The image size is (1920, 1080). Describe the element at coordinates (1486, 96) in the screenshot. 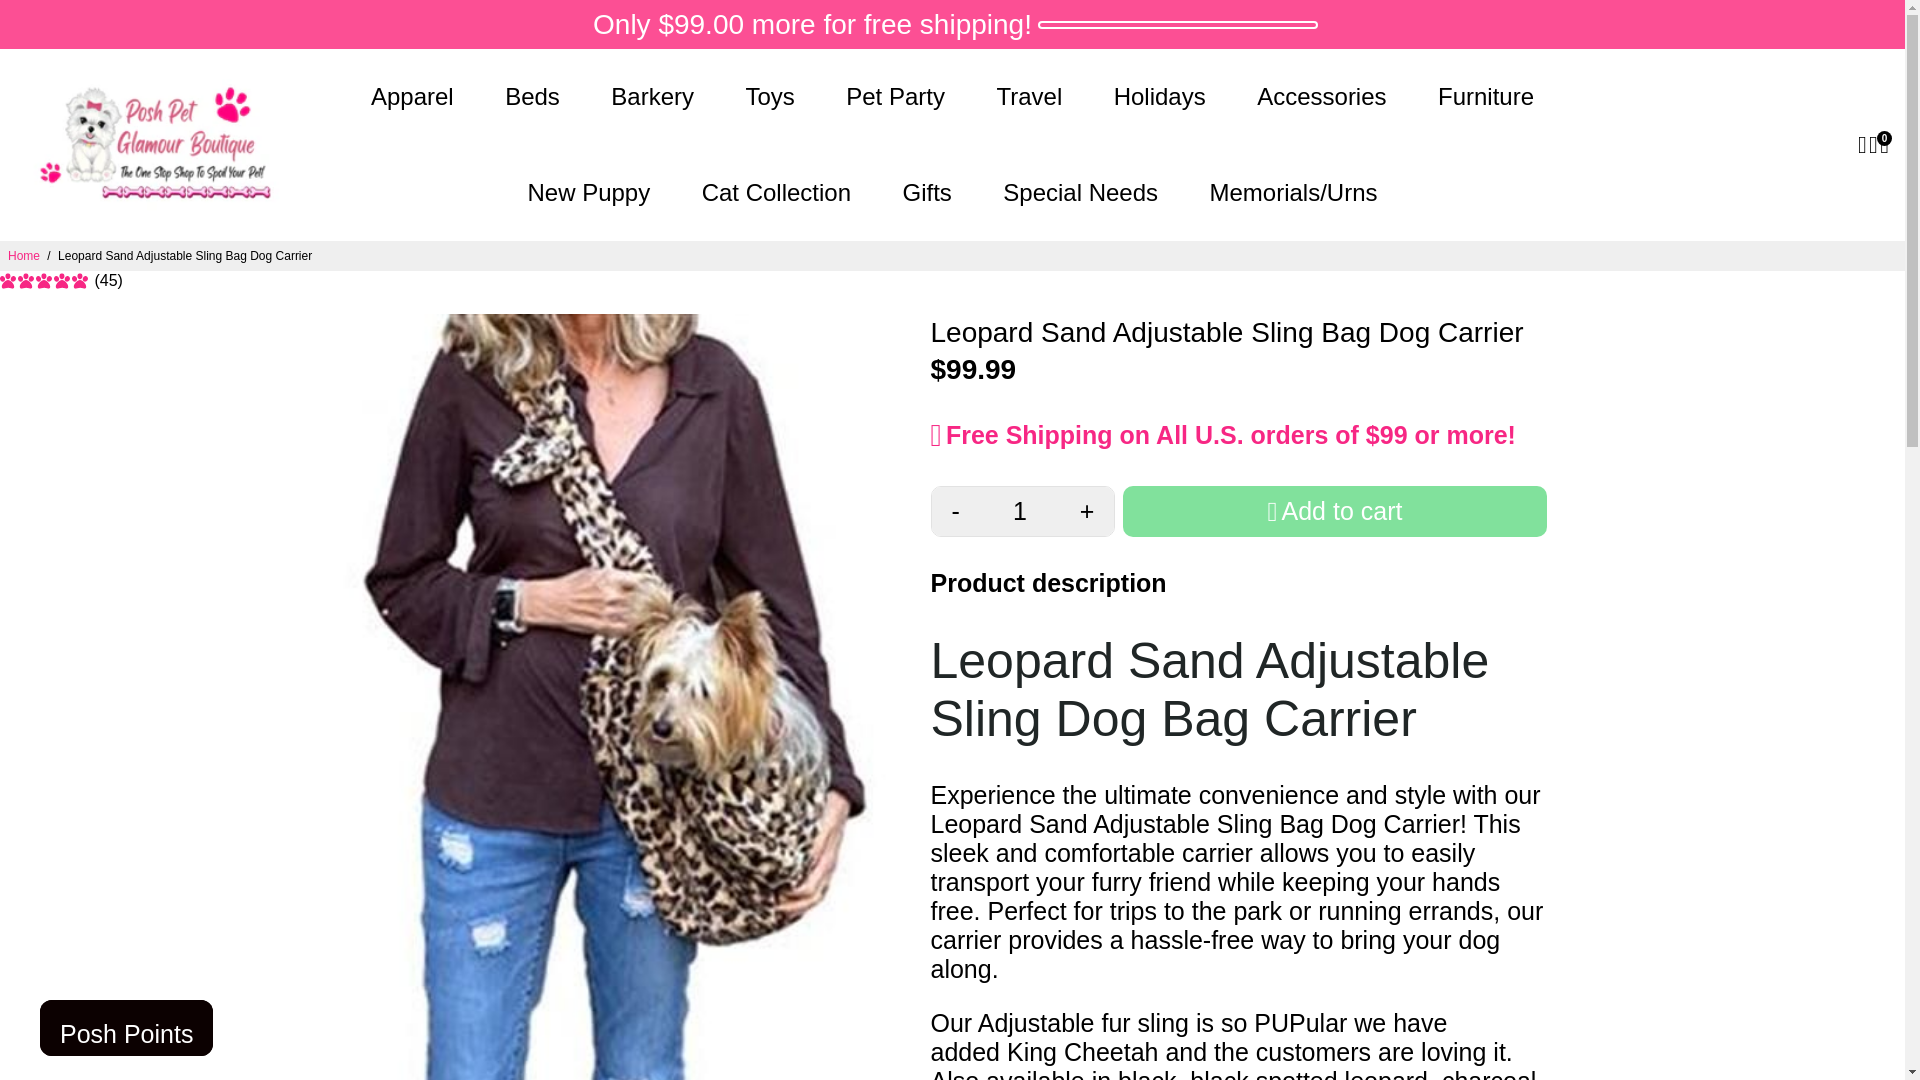

I see `Furniture` at that location.